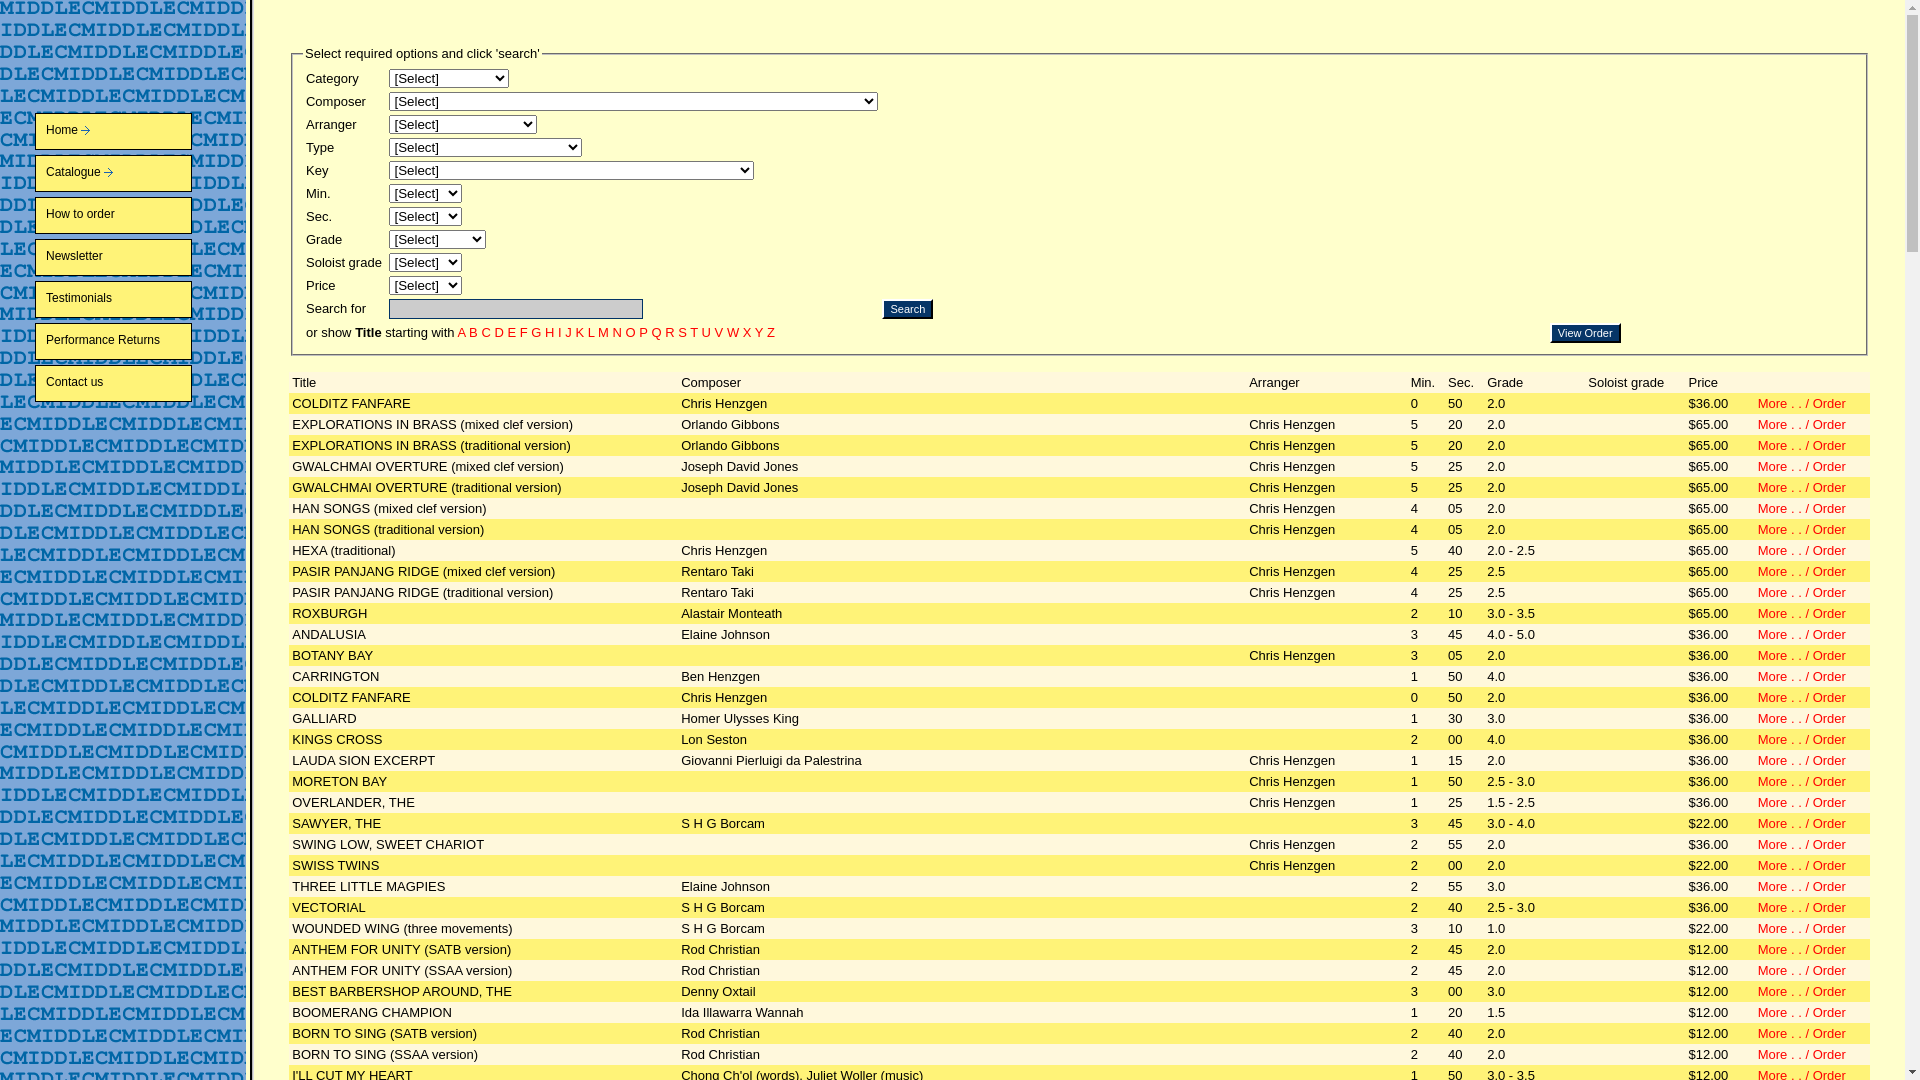  What do you see at coordinates (771, 332) in the screenshot?
I see `Z` at bounding box center [771, 332].